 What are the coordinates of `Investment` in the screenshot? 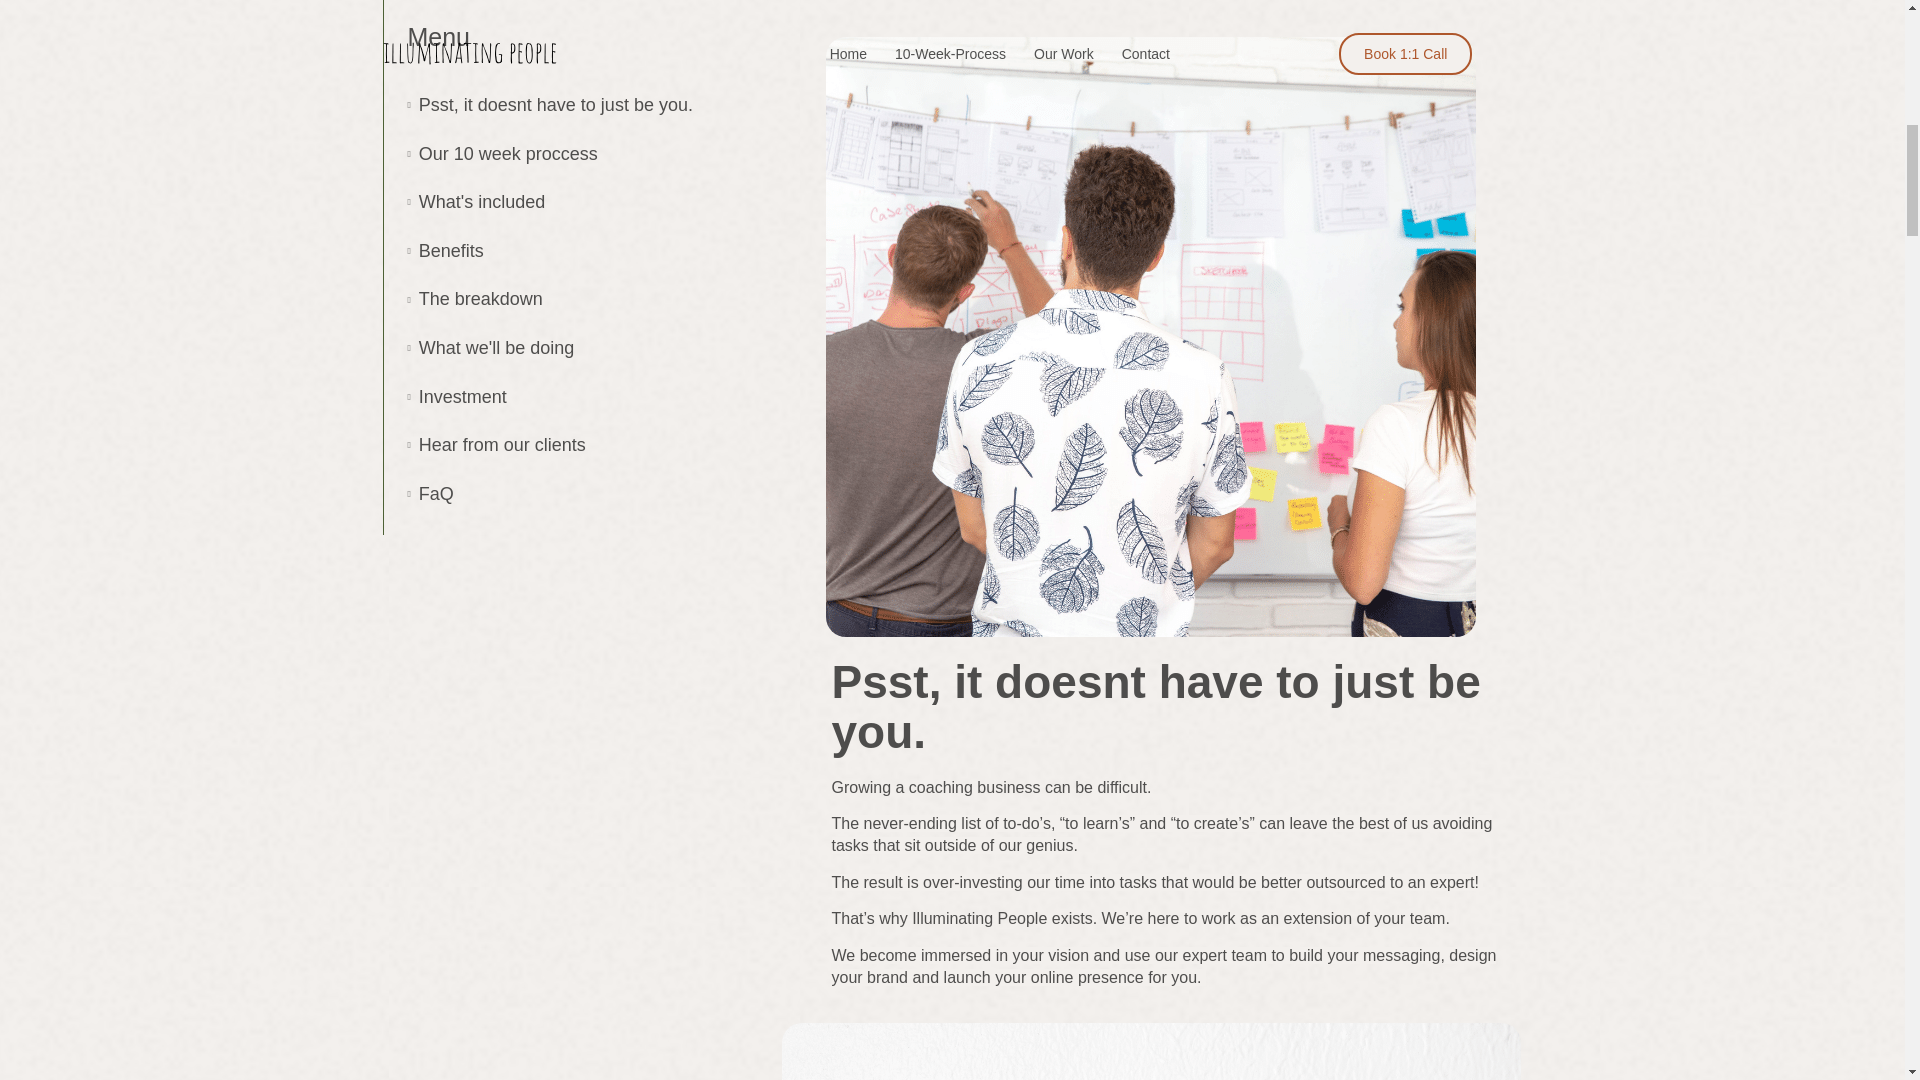 It's located at (462, 398).